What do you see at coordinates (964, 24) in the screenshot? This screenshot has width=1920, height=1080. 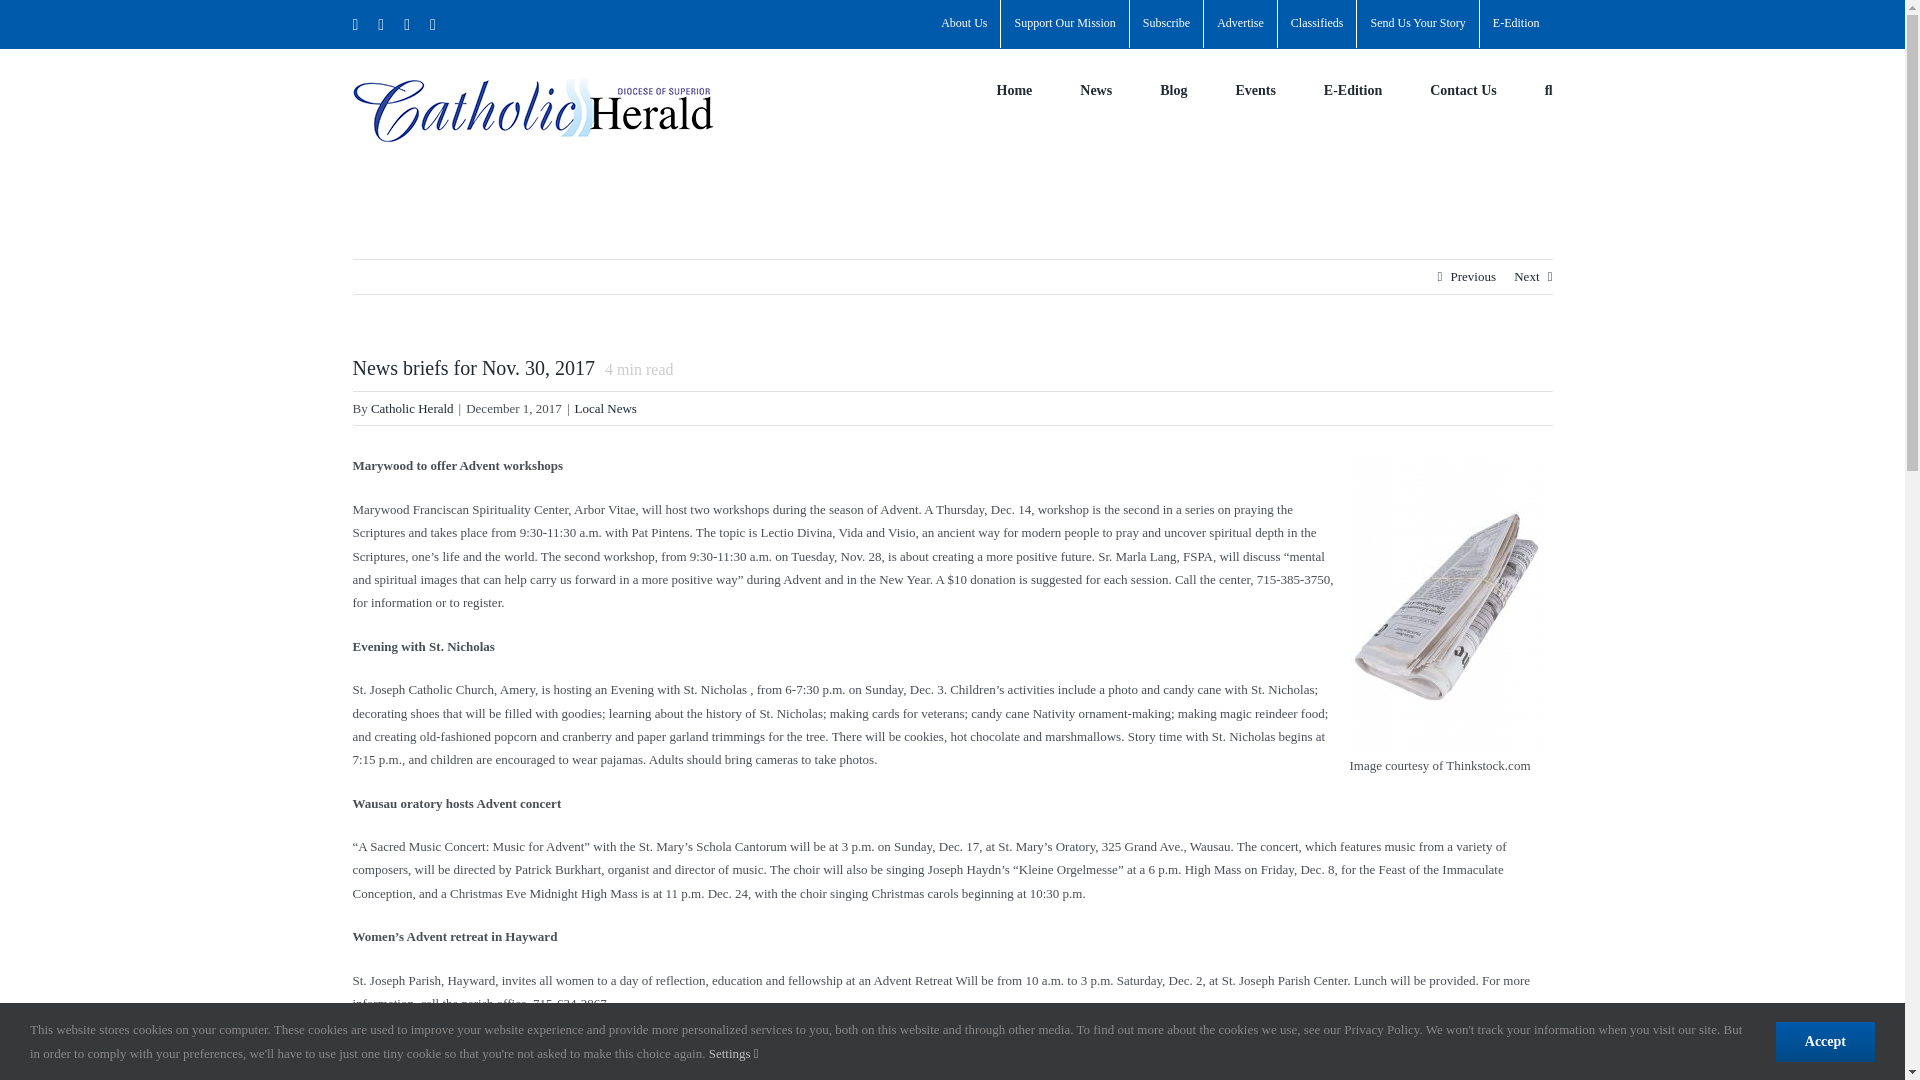 I see `About Us` at bounding box center [964, 24].